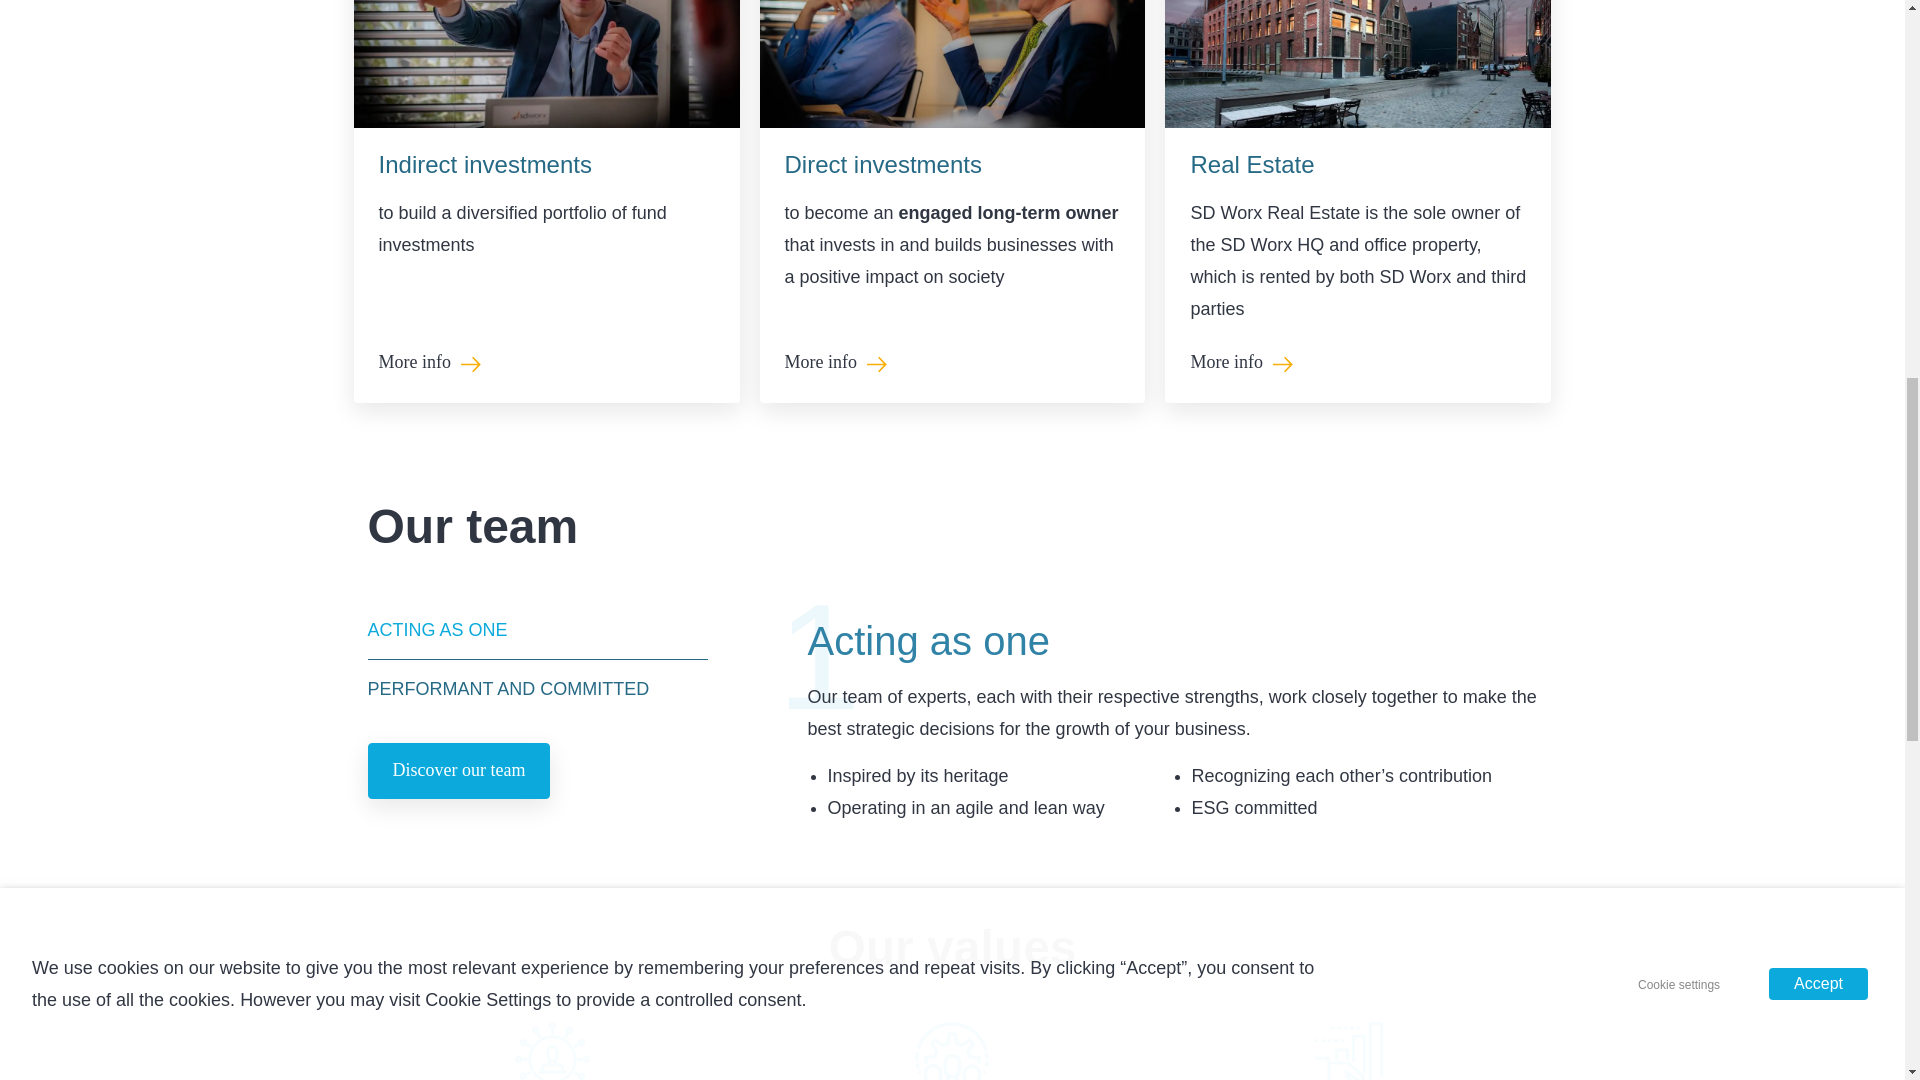 This screenshot has height=1080, width=1920. What do you see at coordinates (1352, 1050) in the screenshot?
I see `test` at bounding box center [1352, 1050].